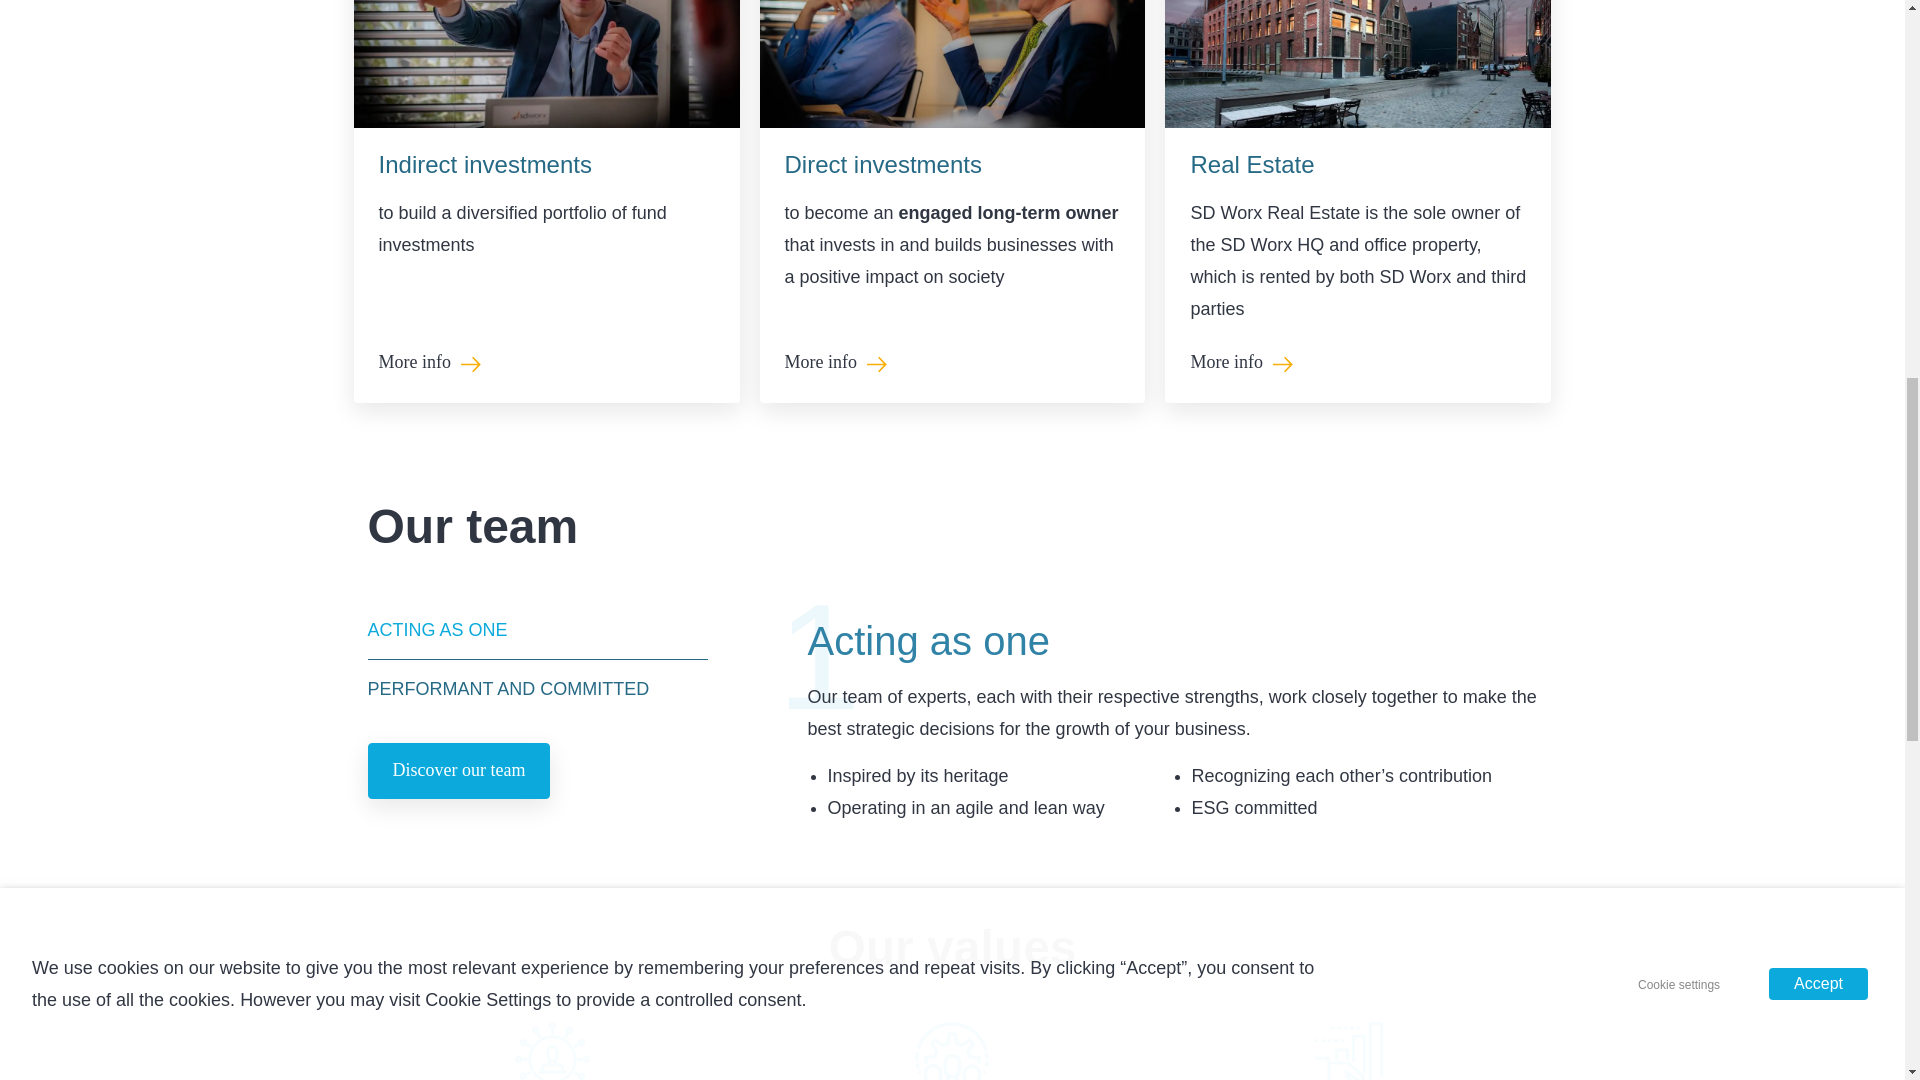 This screenshot has height=1080, width=1920. What do you see at coordinates (1352, 1050) in the screenshot?
I see `test` at bounding box center [1352, 1050].